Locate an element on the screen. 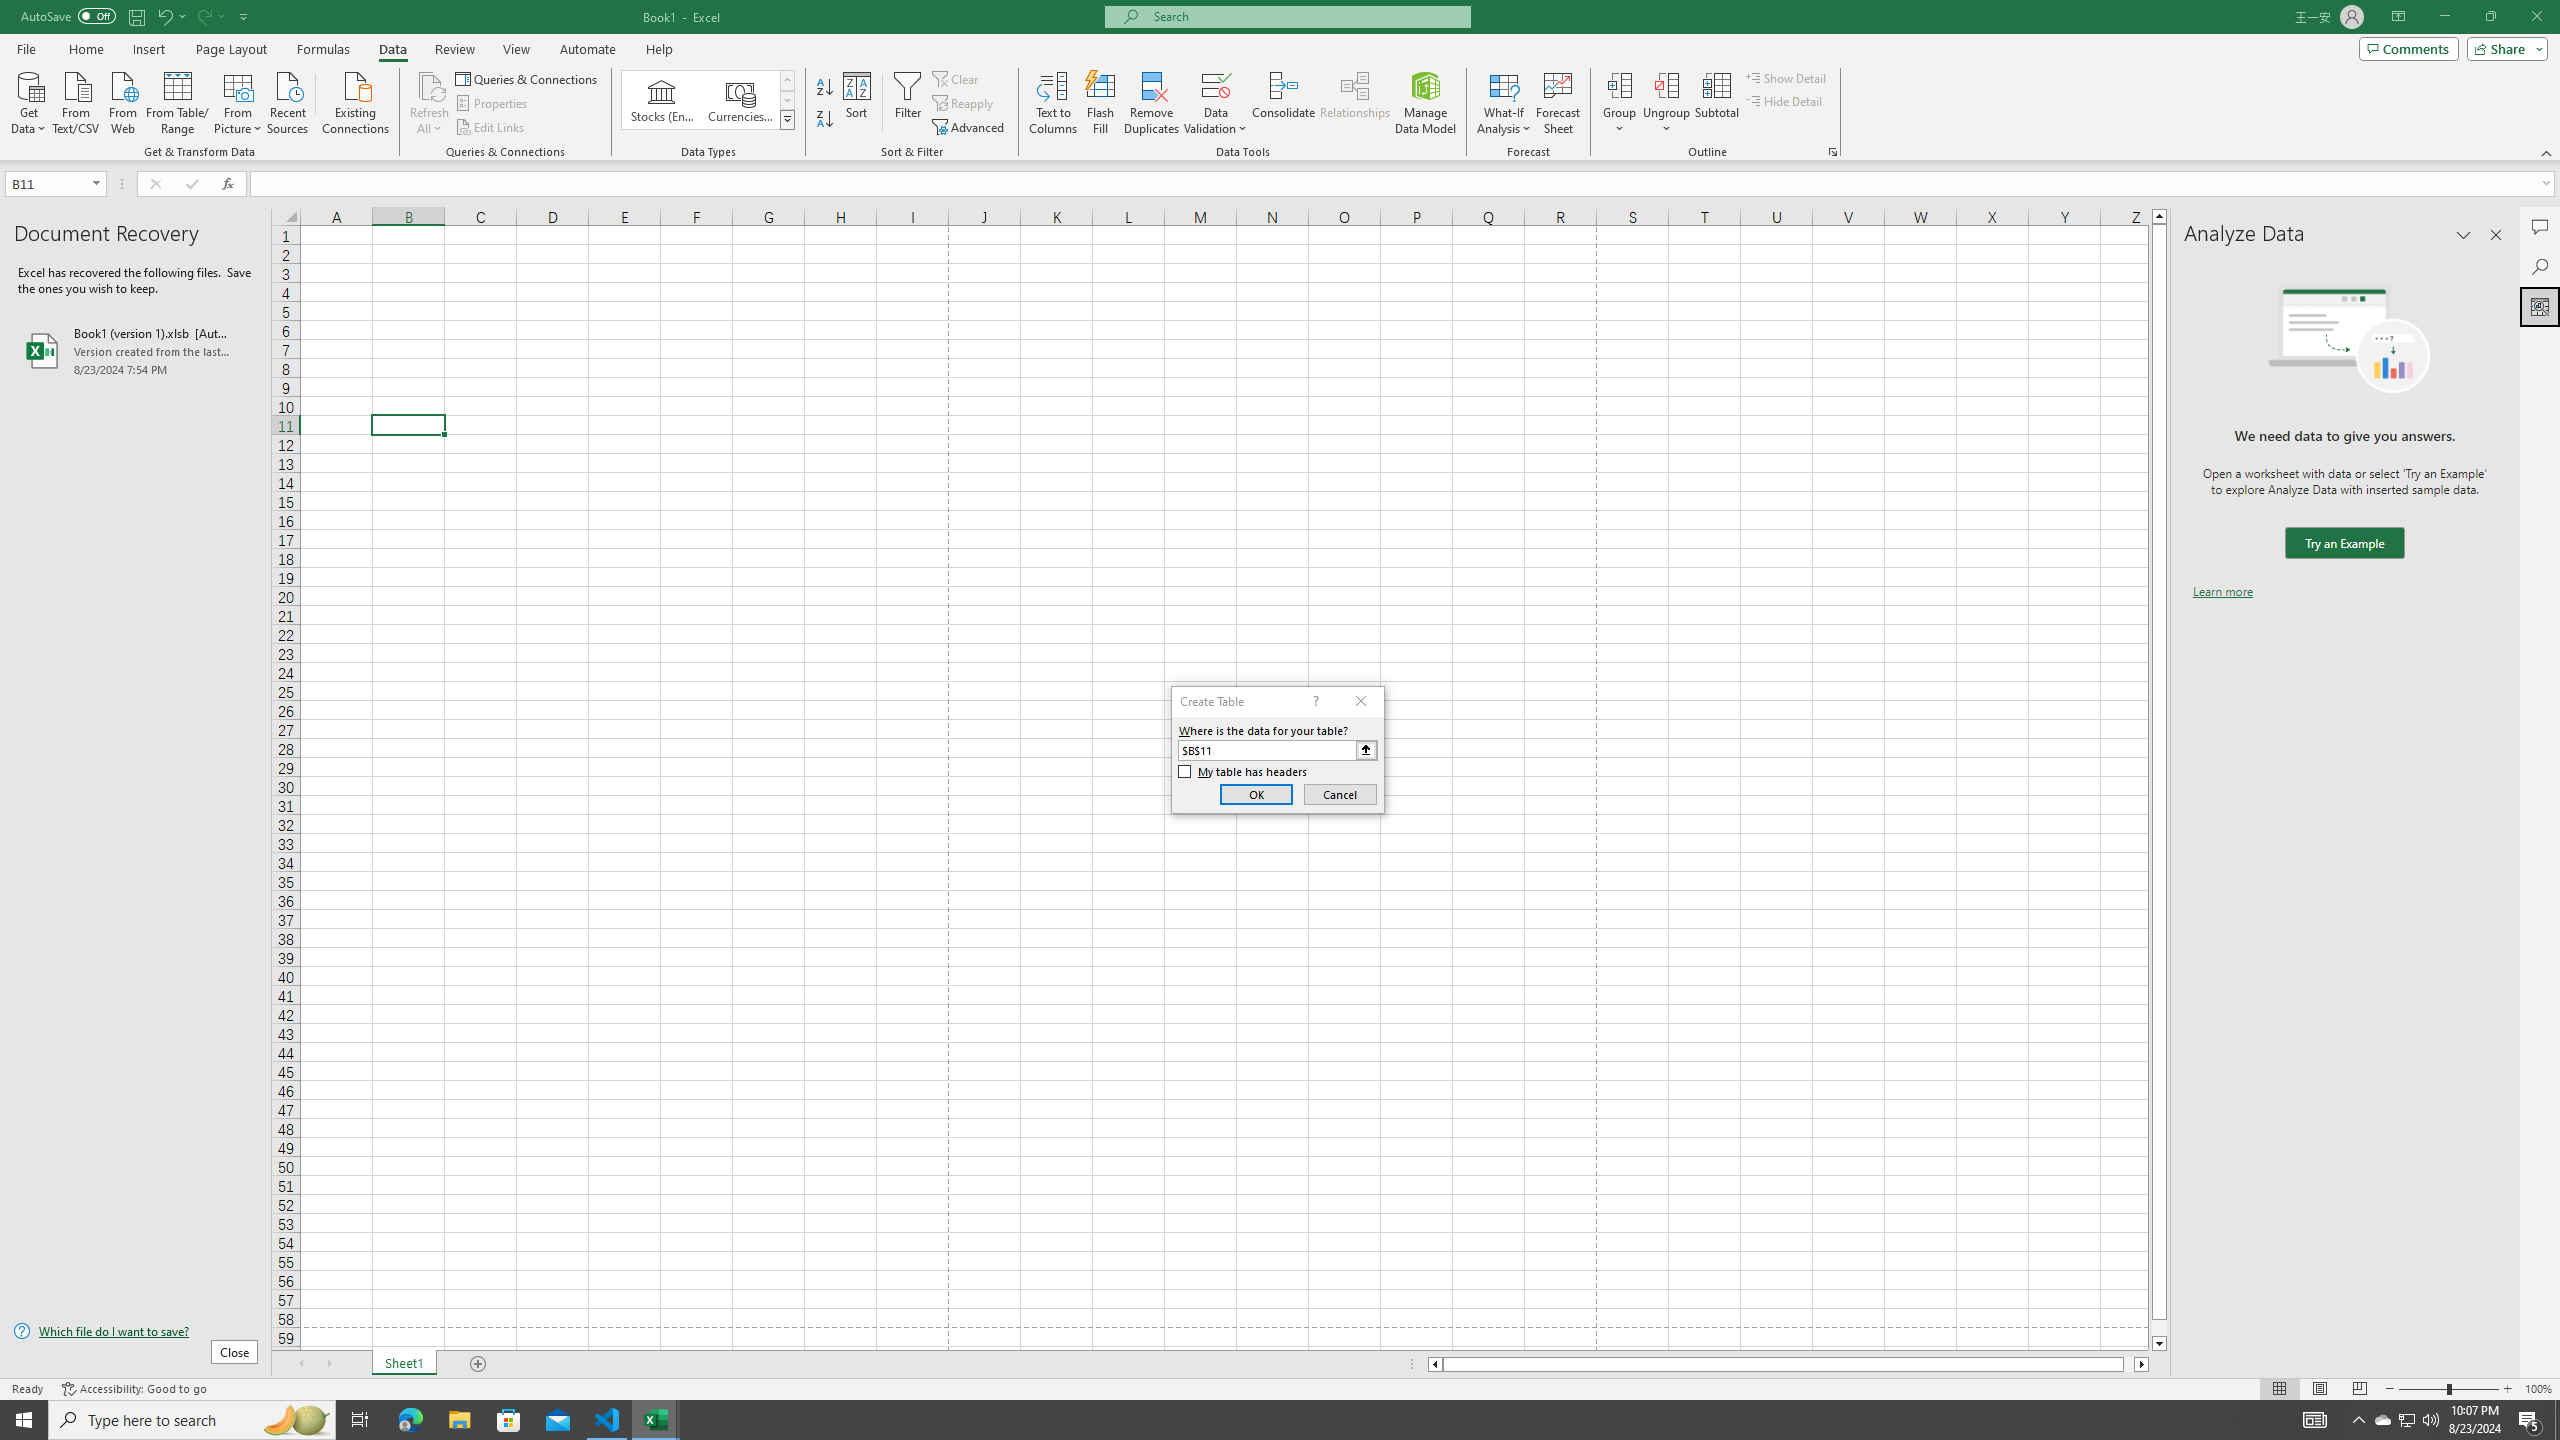  Consolidate... is located at coordinates (1284, 103).